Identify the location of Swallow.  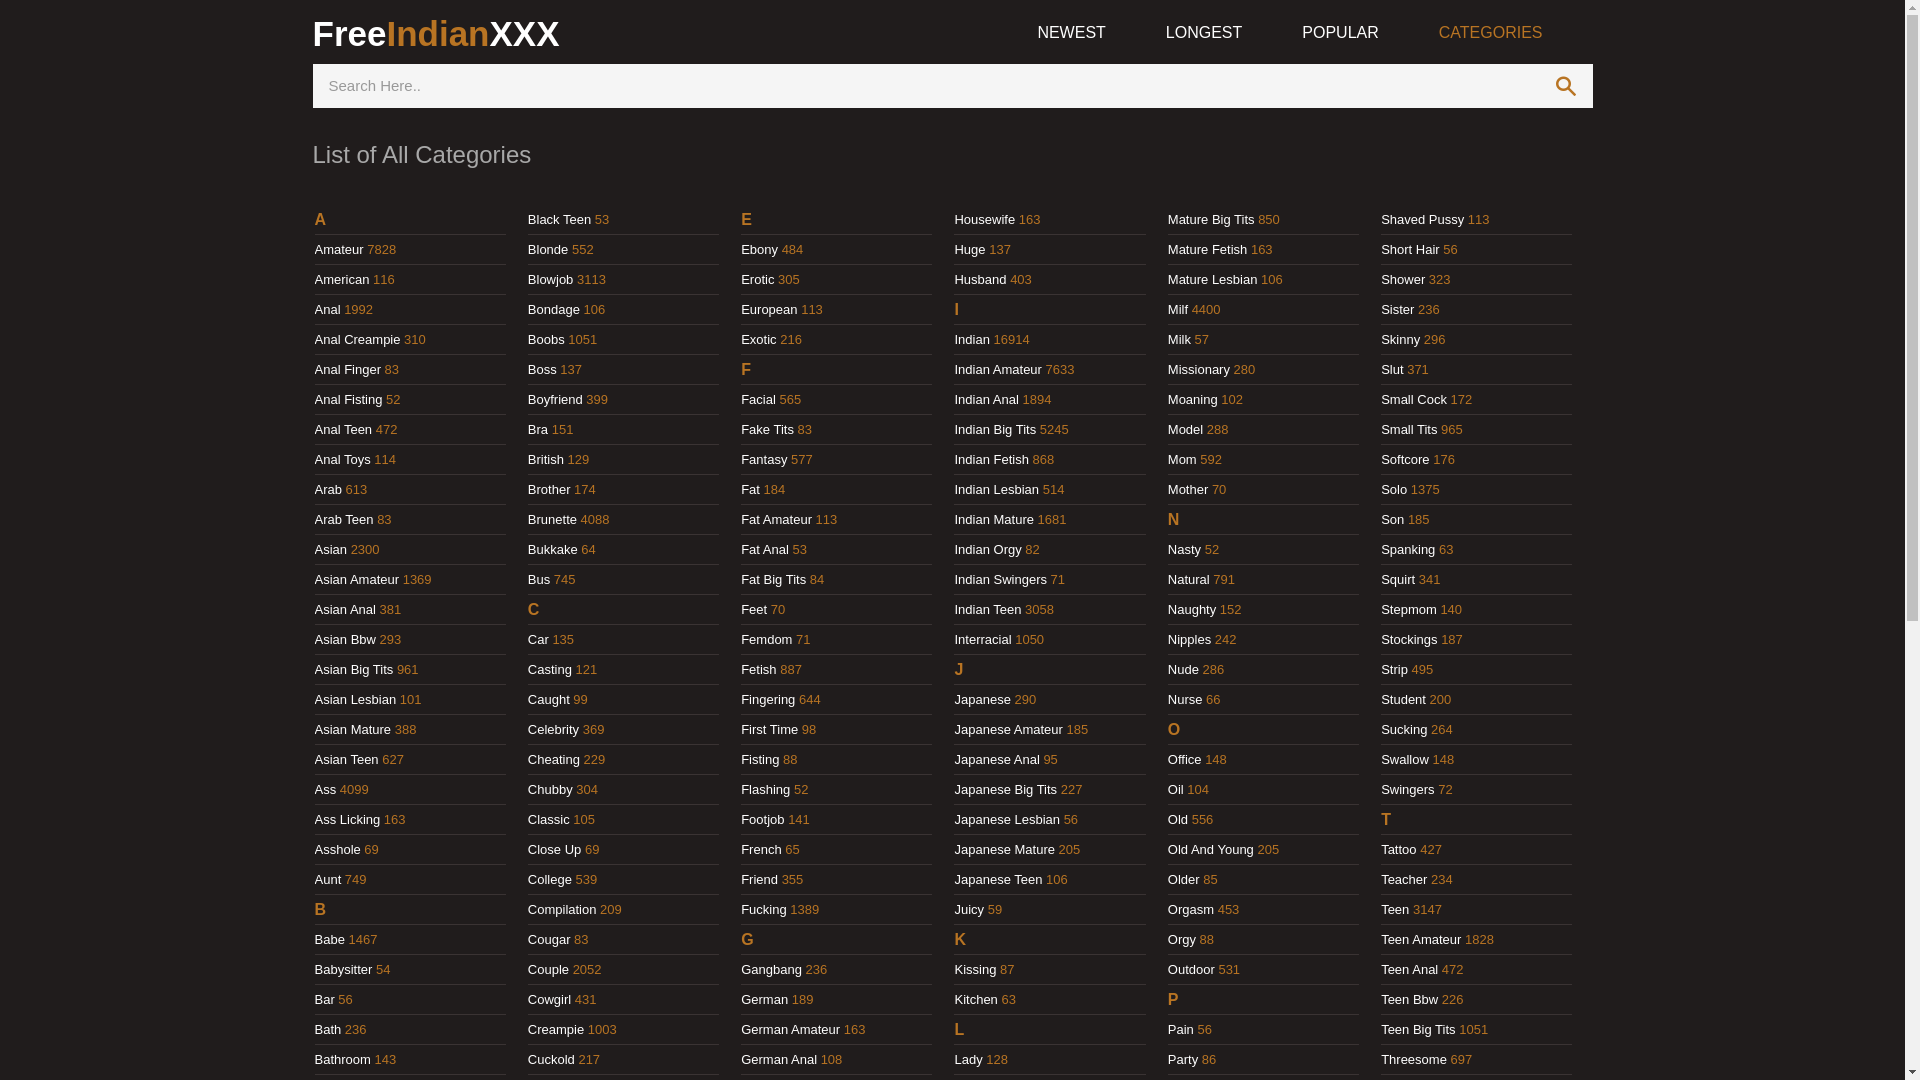
(1405, 760).